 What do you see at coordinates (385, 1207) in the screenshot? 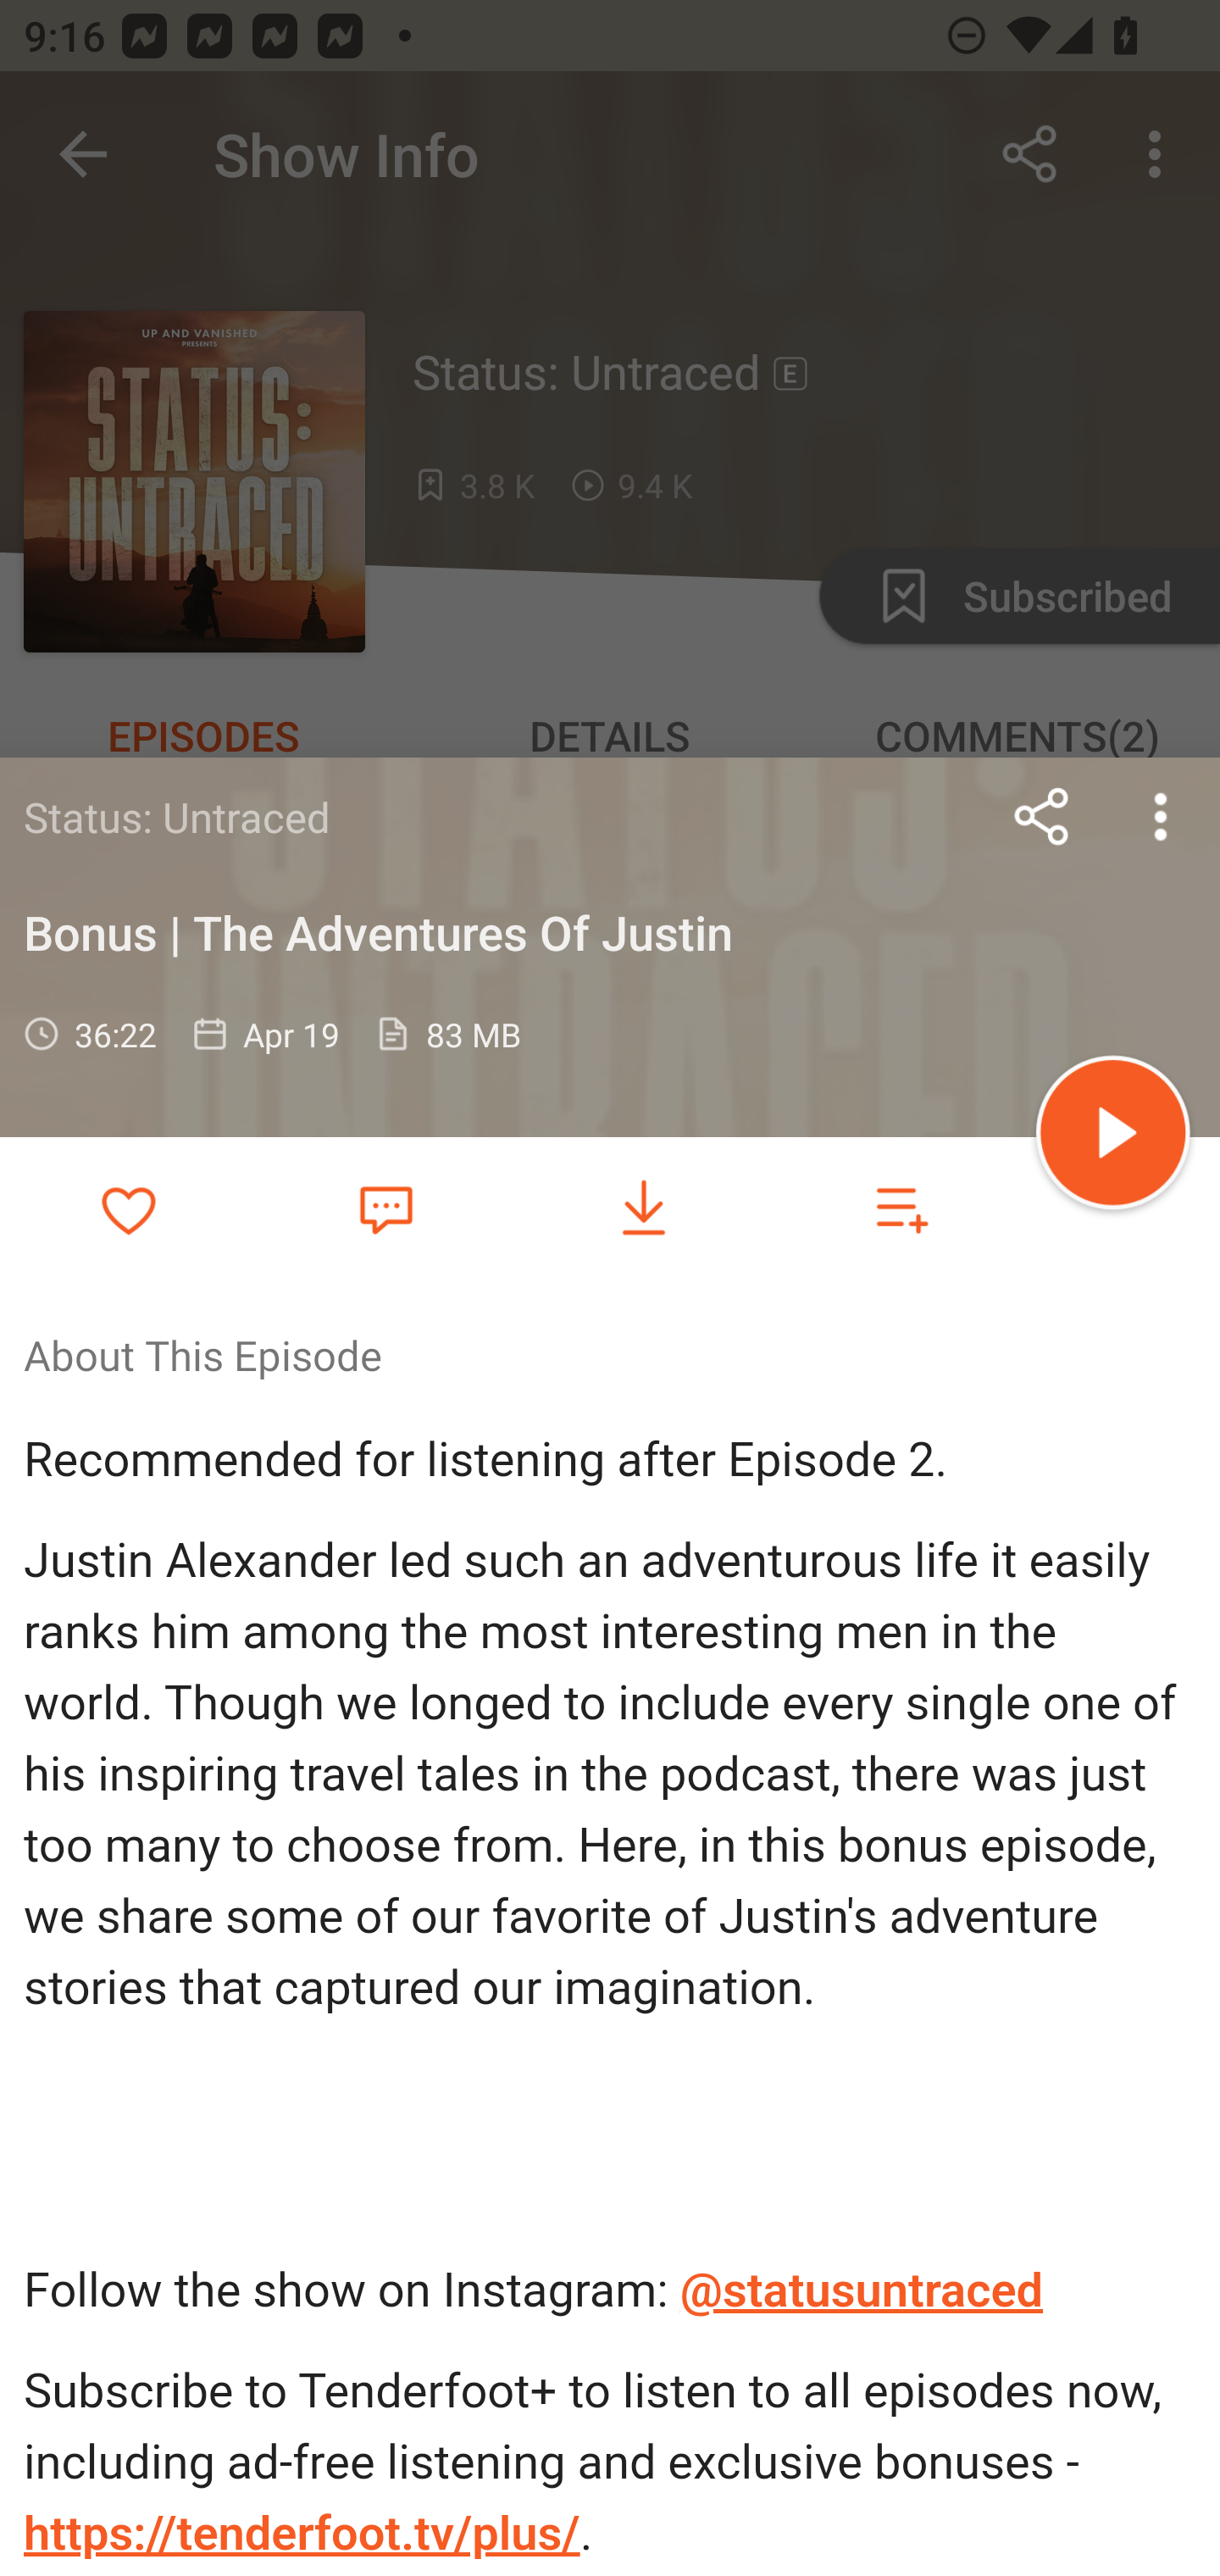
I see `Favorite` at bounding box center [385, 1207].